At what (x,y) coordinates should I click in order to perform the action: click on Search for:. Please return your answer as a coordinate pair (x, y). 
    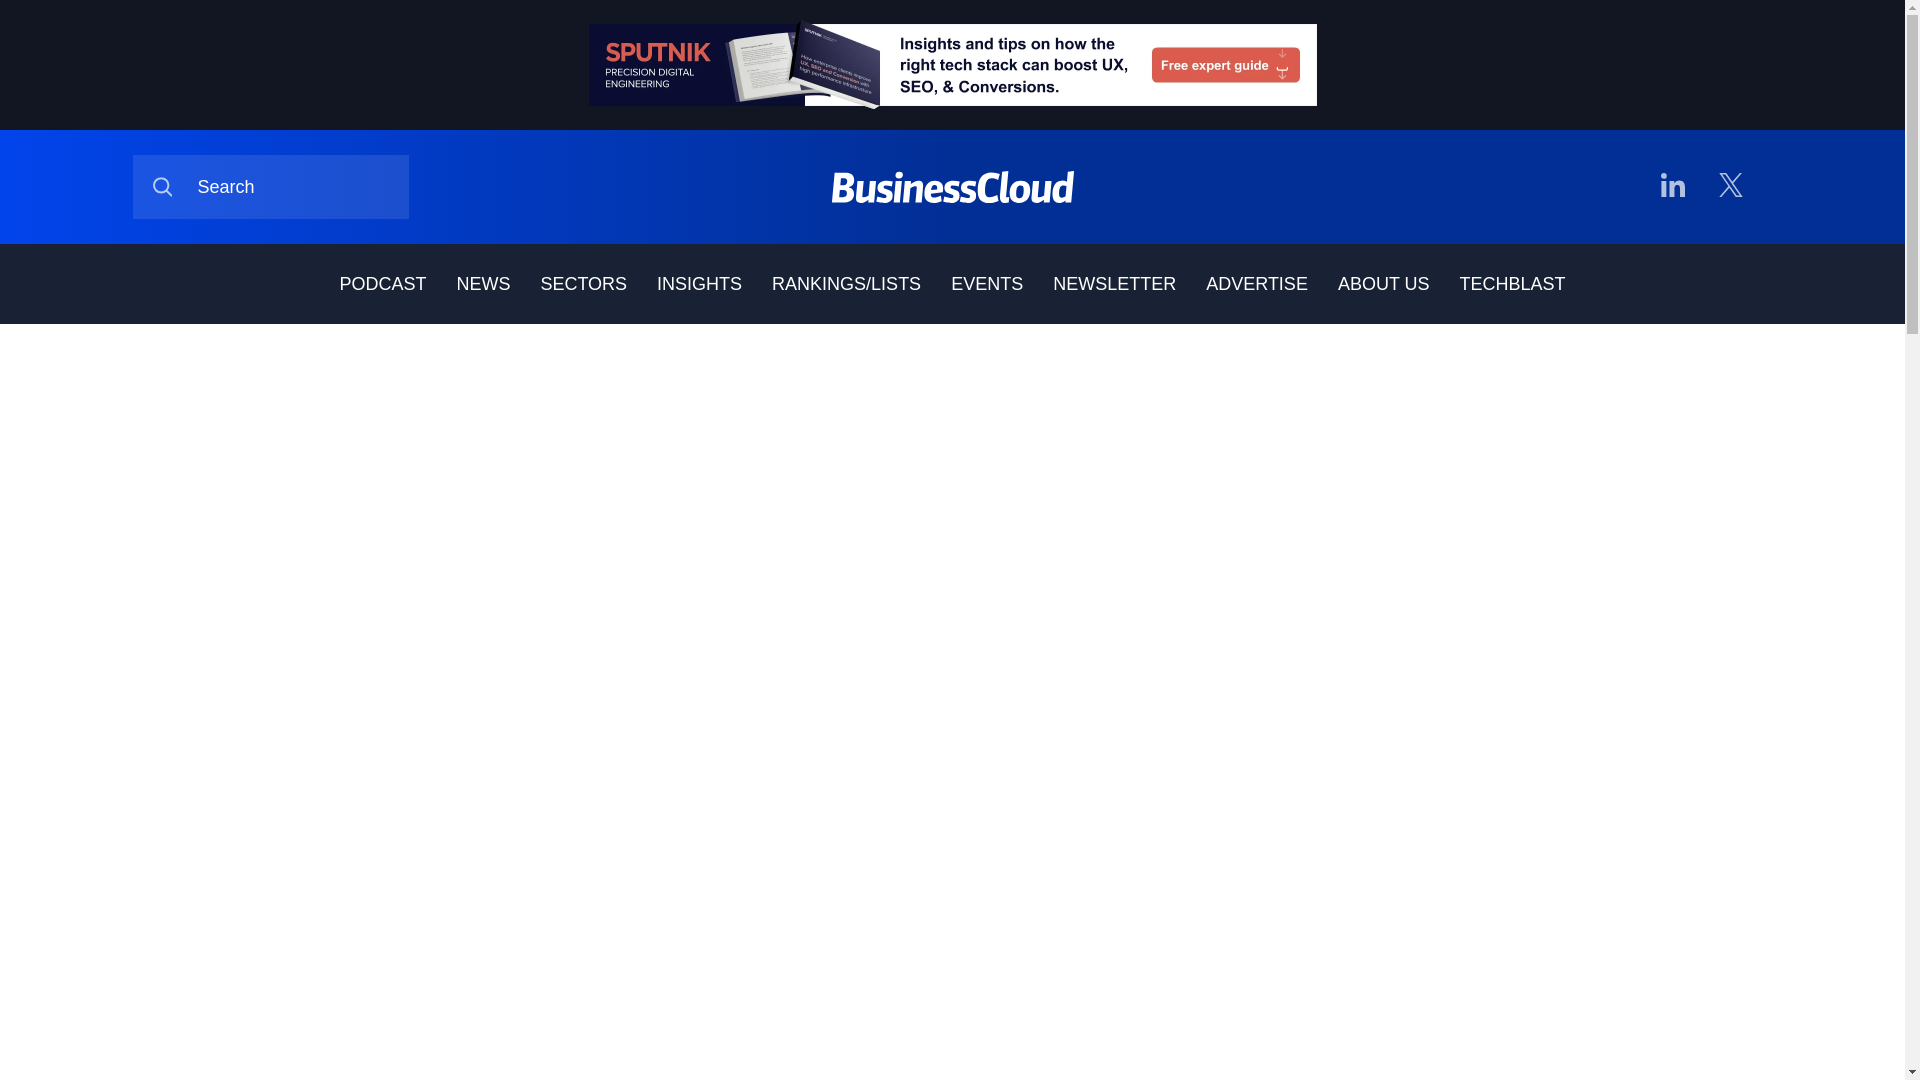
    Looking at the image, I should click on (270, 187).